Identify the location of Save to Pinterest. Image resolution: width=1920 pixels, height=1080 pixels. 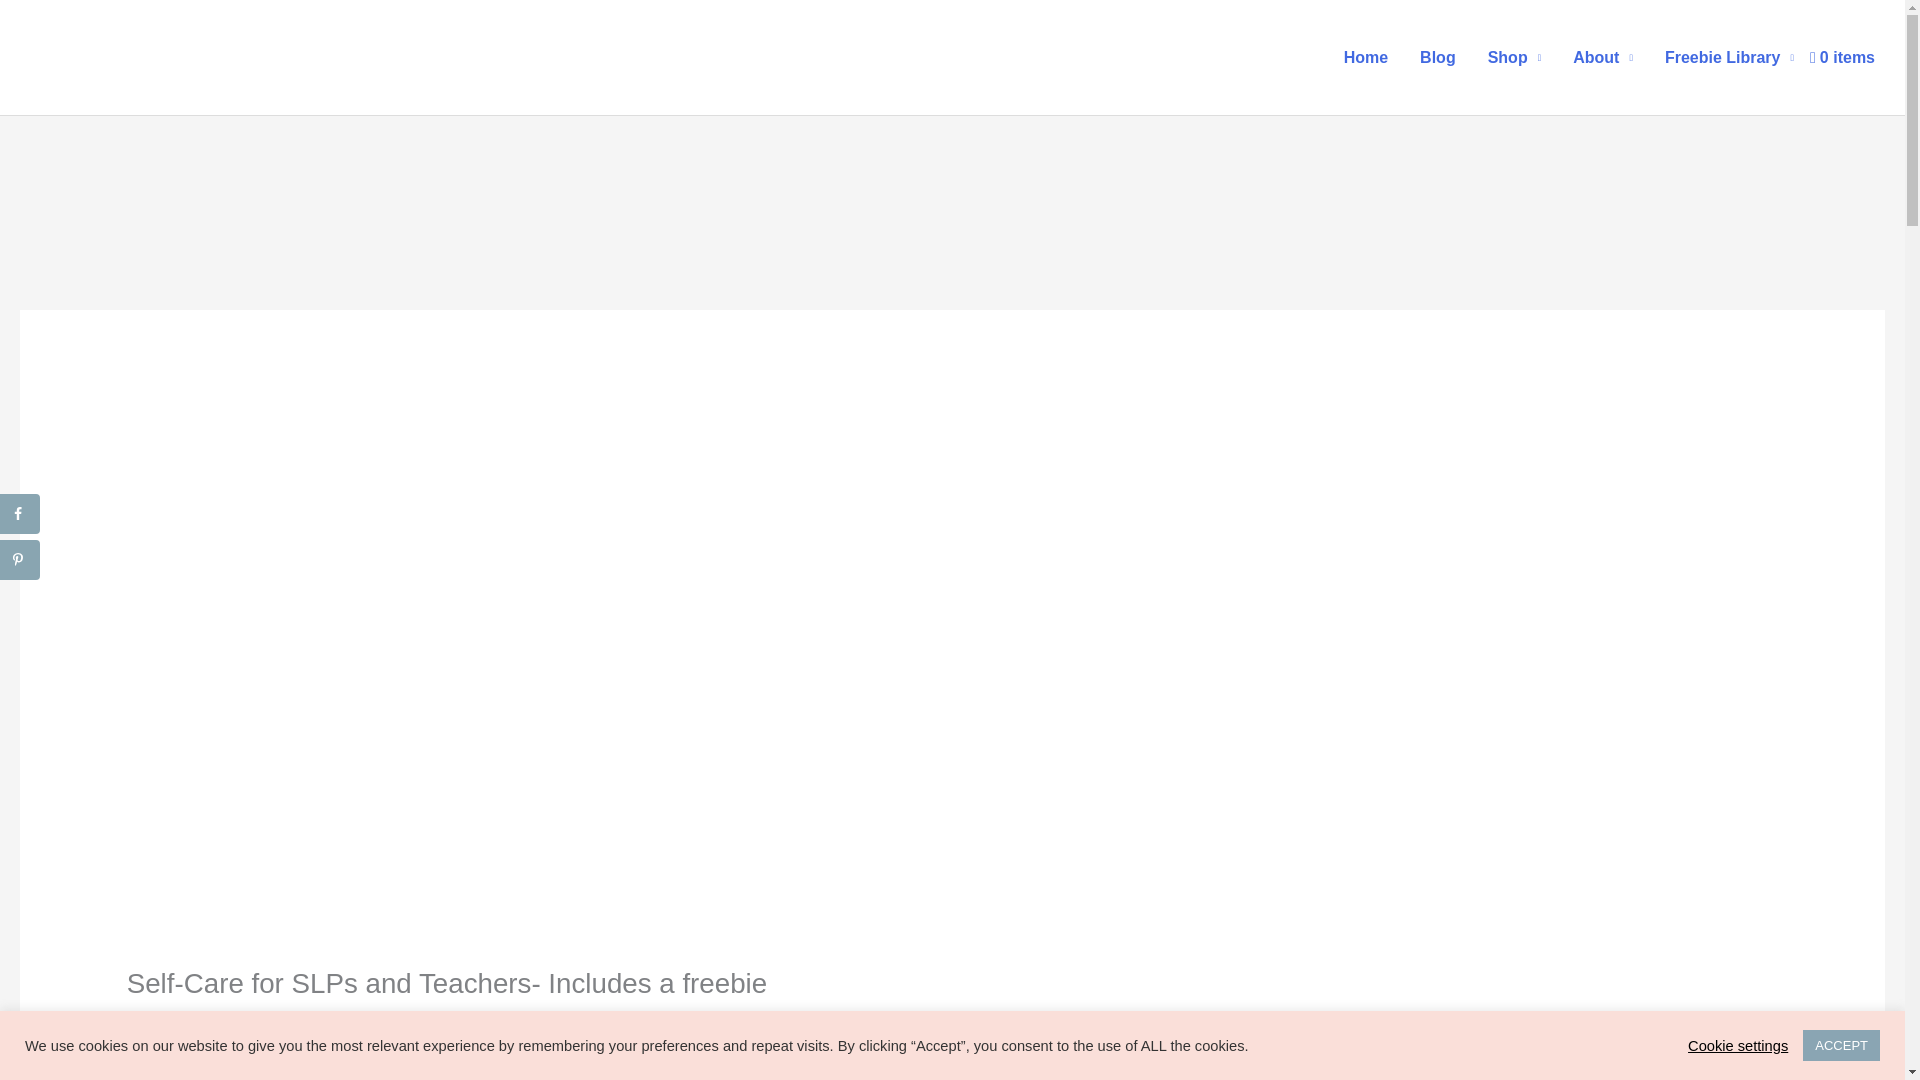
(20, 560).